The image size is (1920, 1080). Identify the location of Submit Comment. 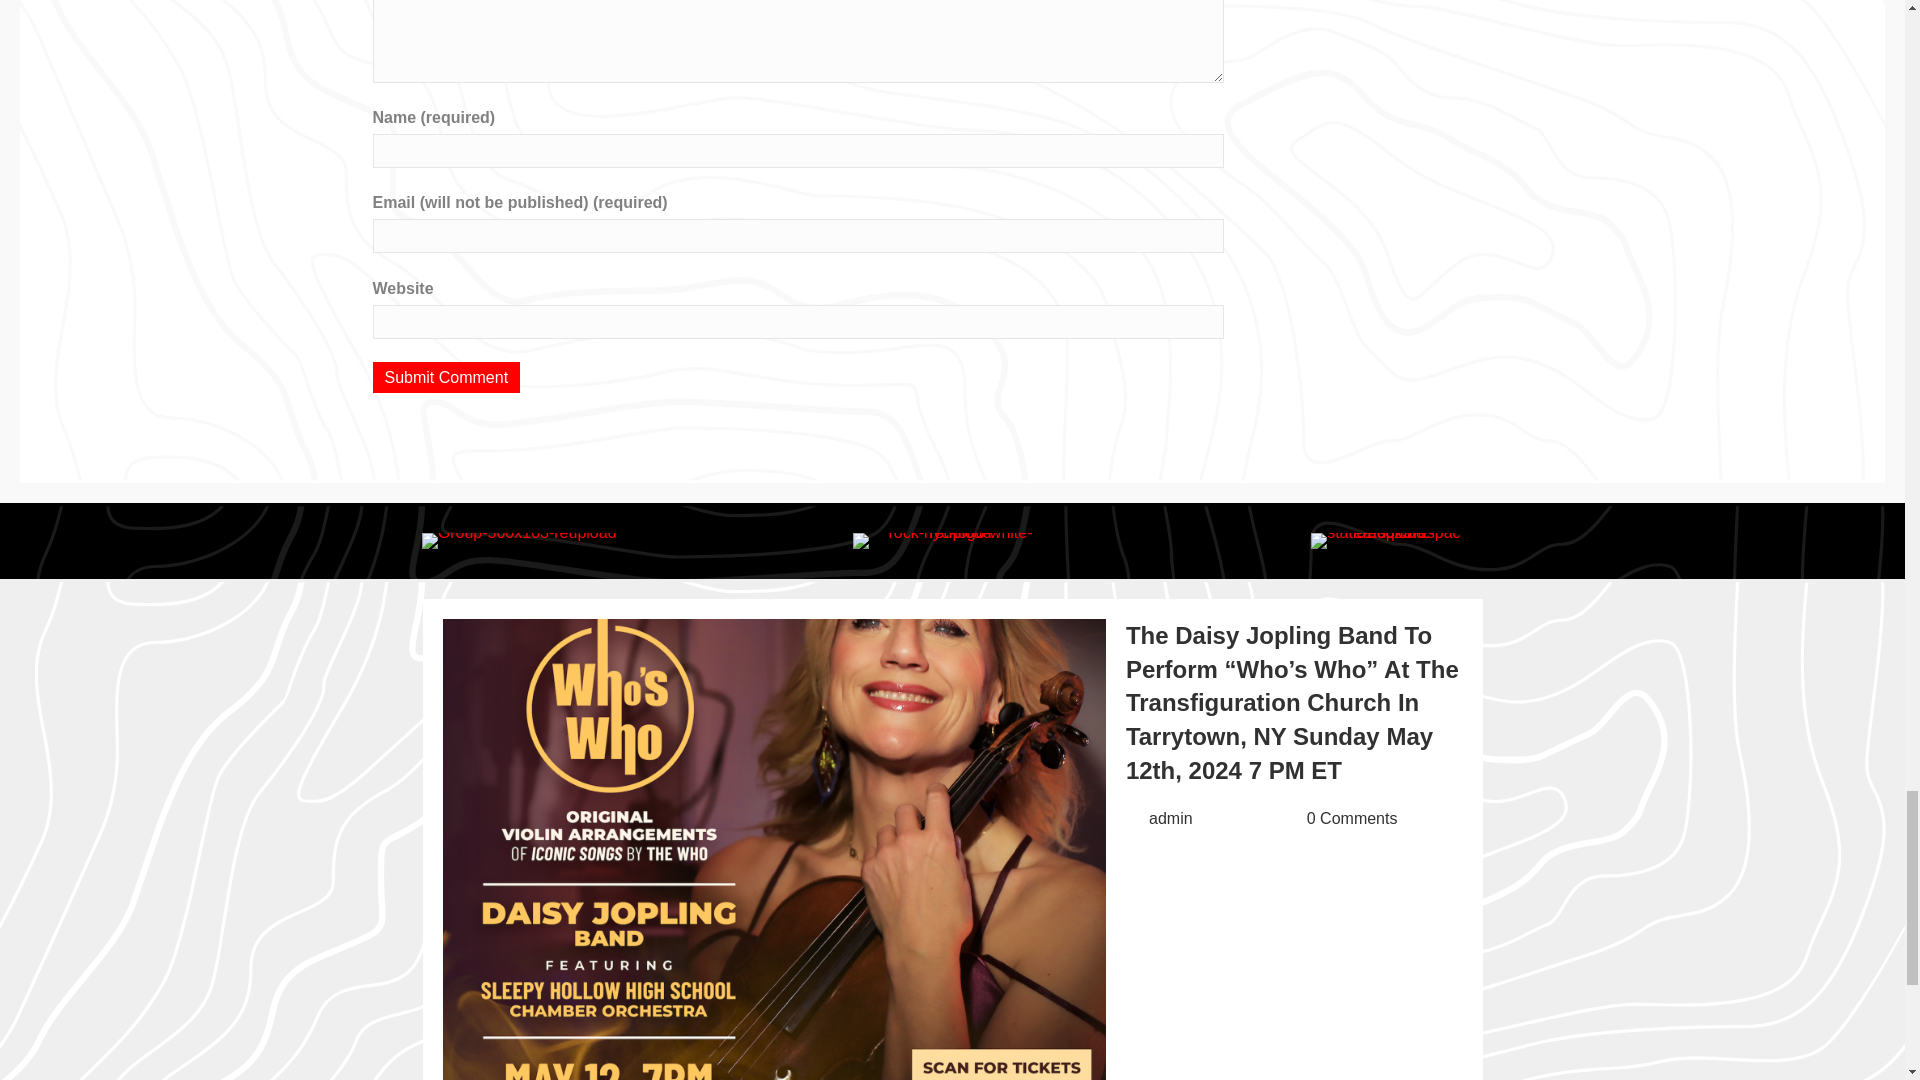
(446, 377).